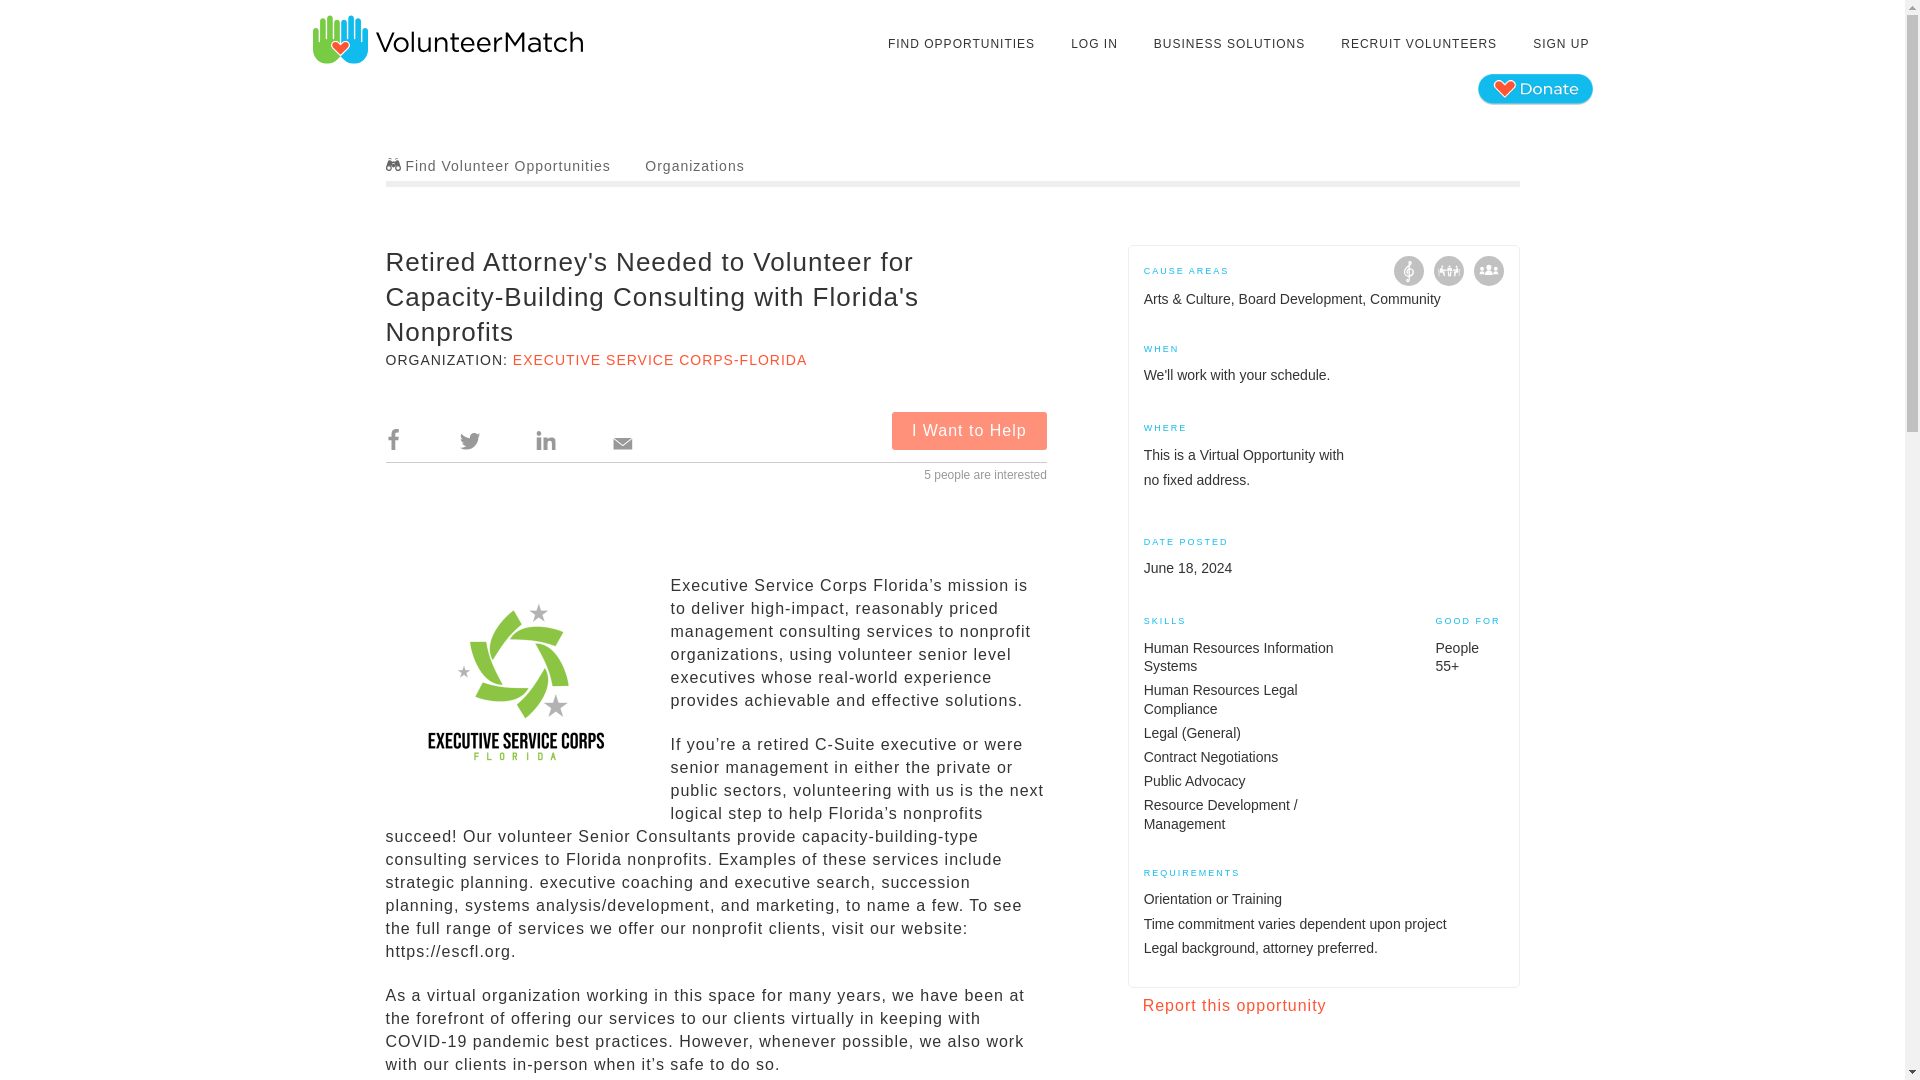 This screenshot has width=1920, height=1080. I want to click on Organizations, so click(694, 165).